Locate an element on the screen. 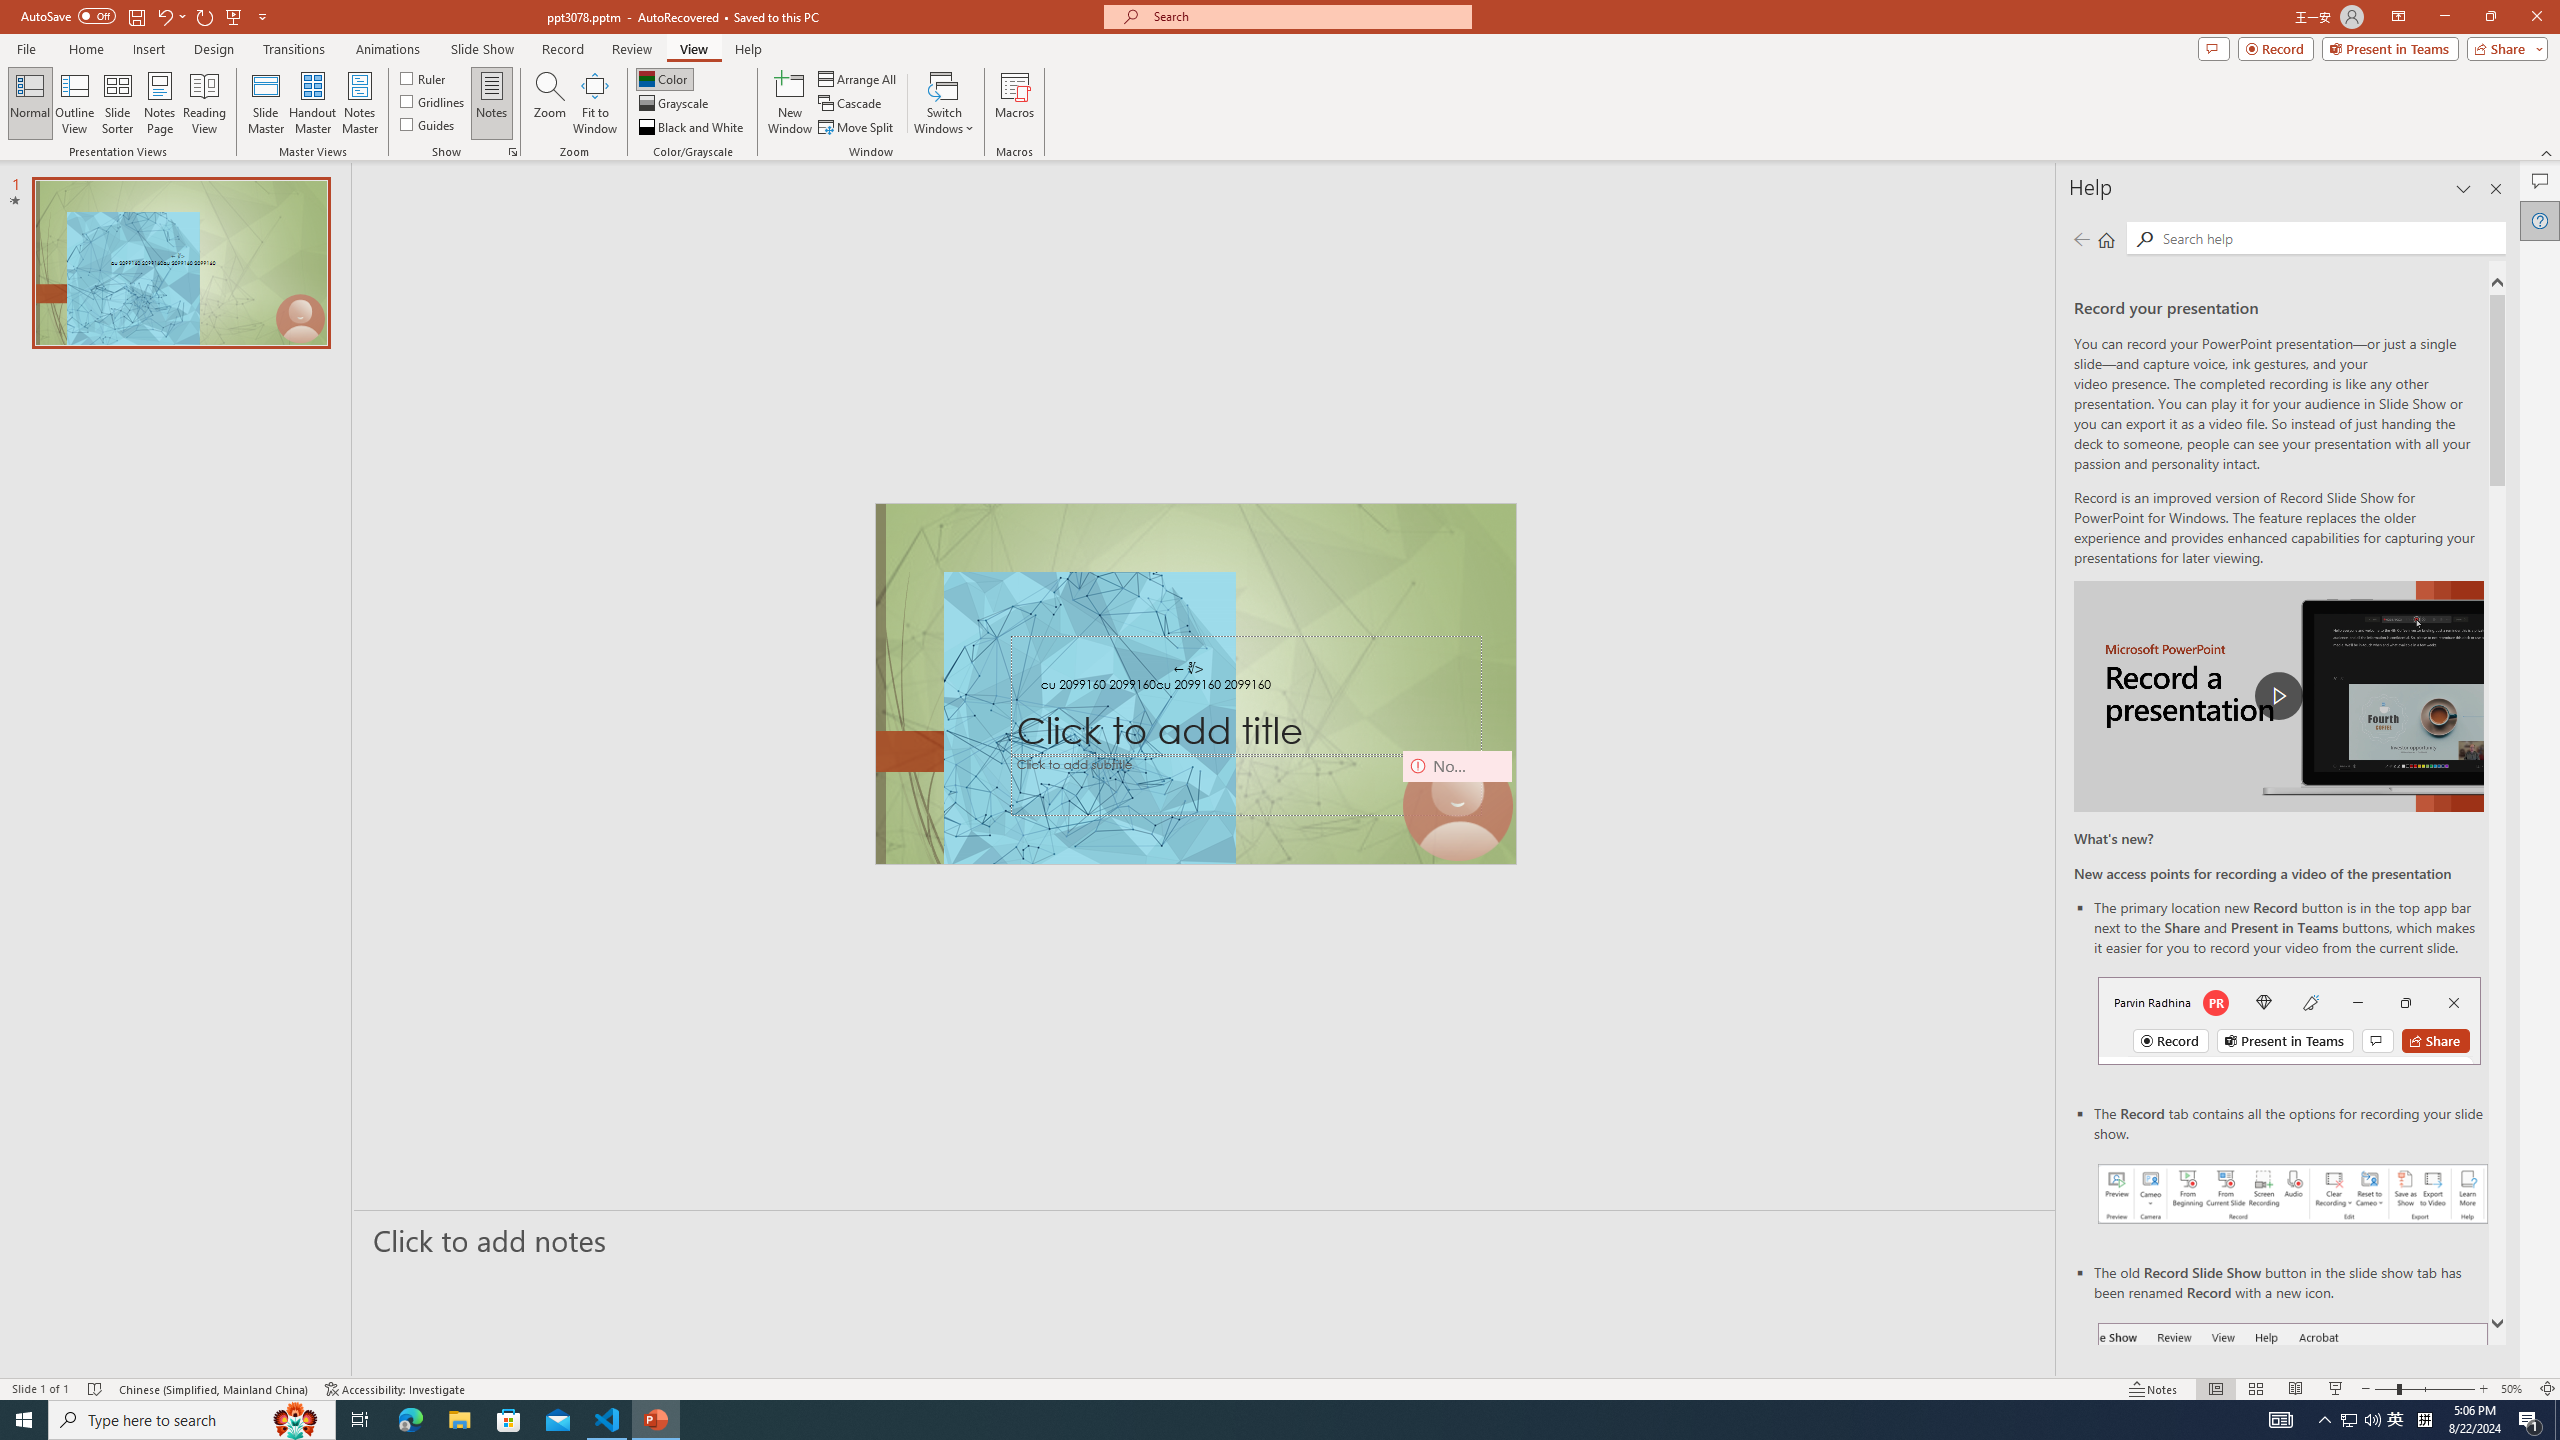 The image size is (2560, 1440). Macros is located at coordinates (1014, 103).